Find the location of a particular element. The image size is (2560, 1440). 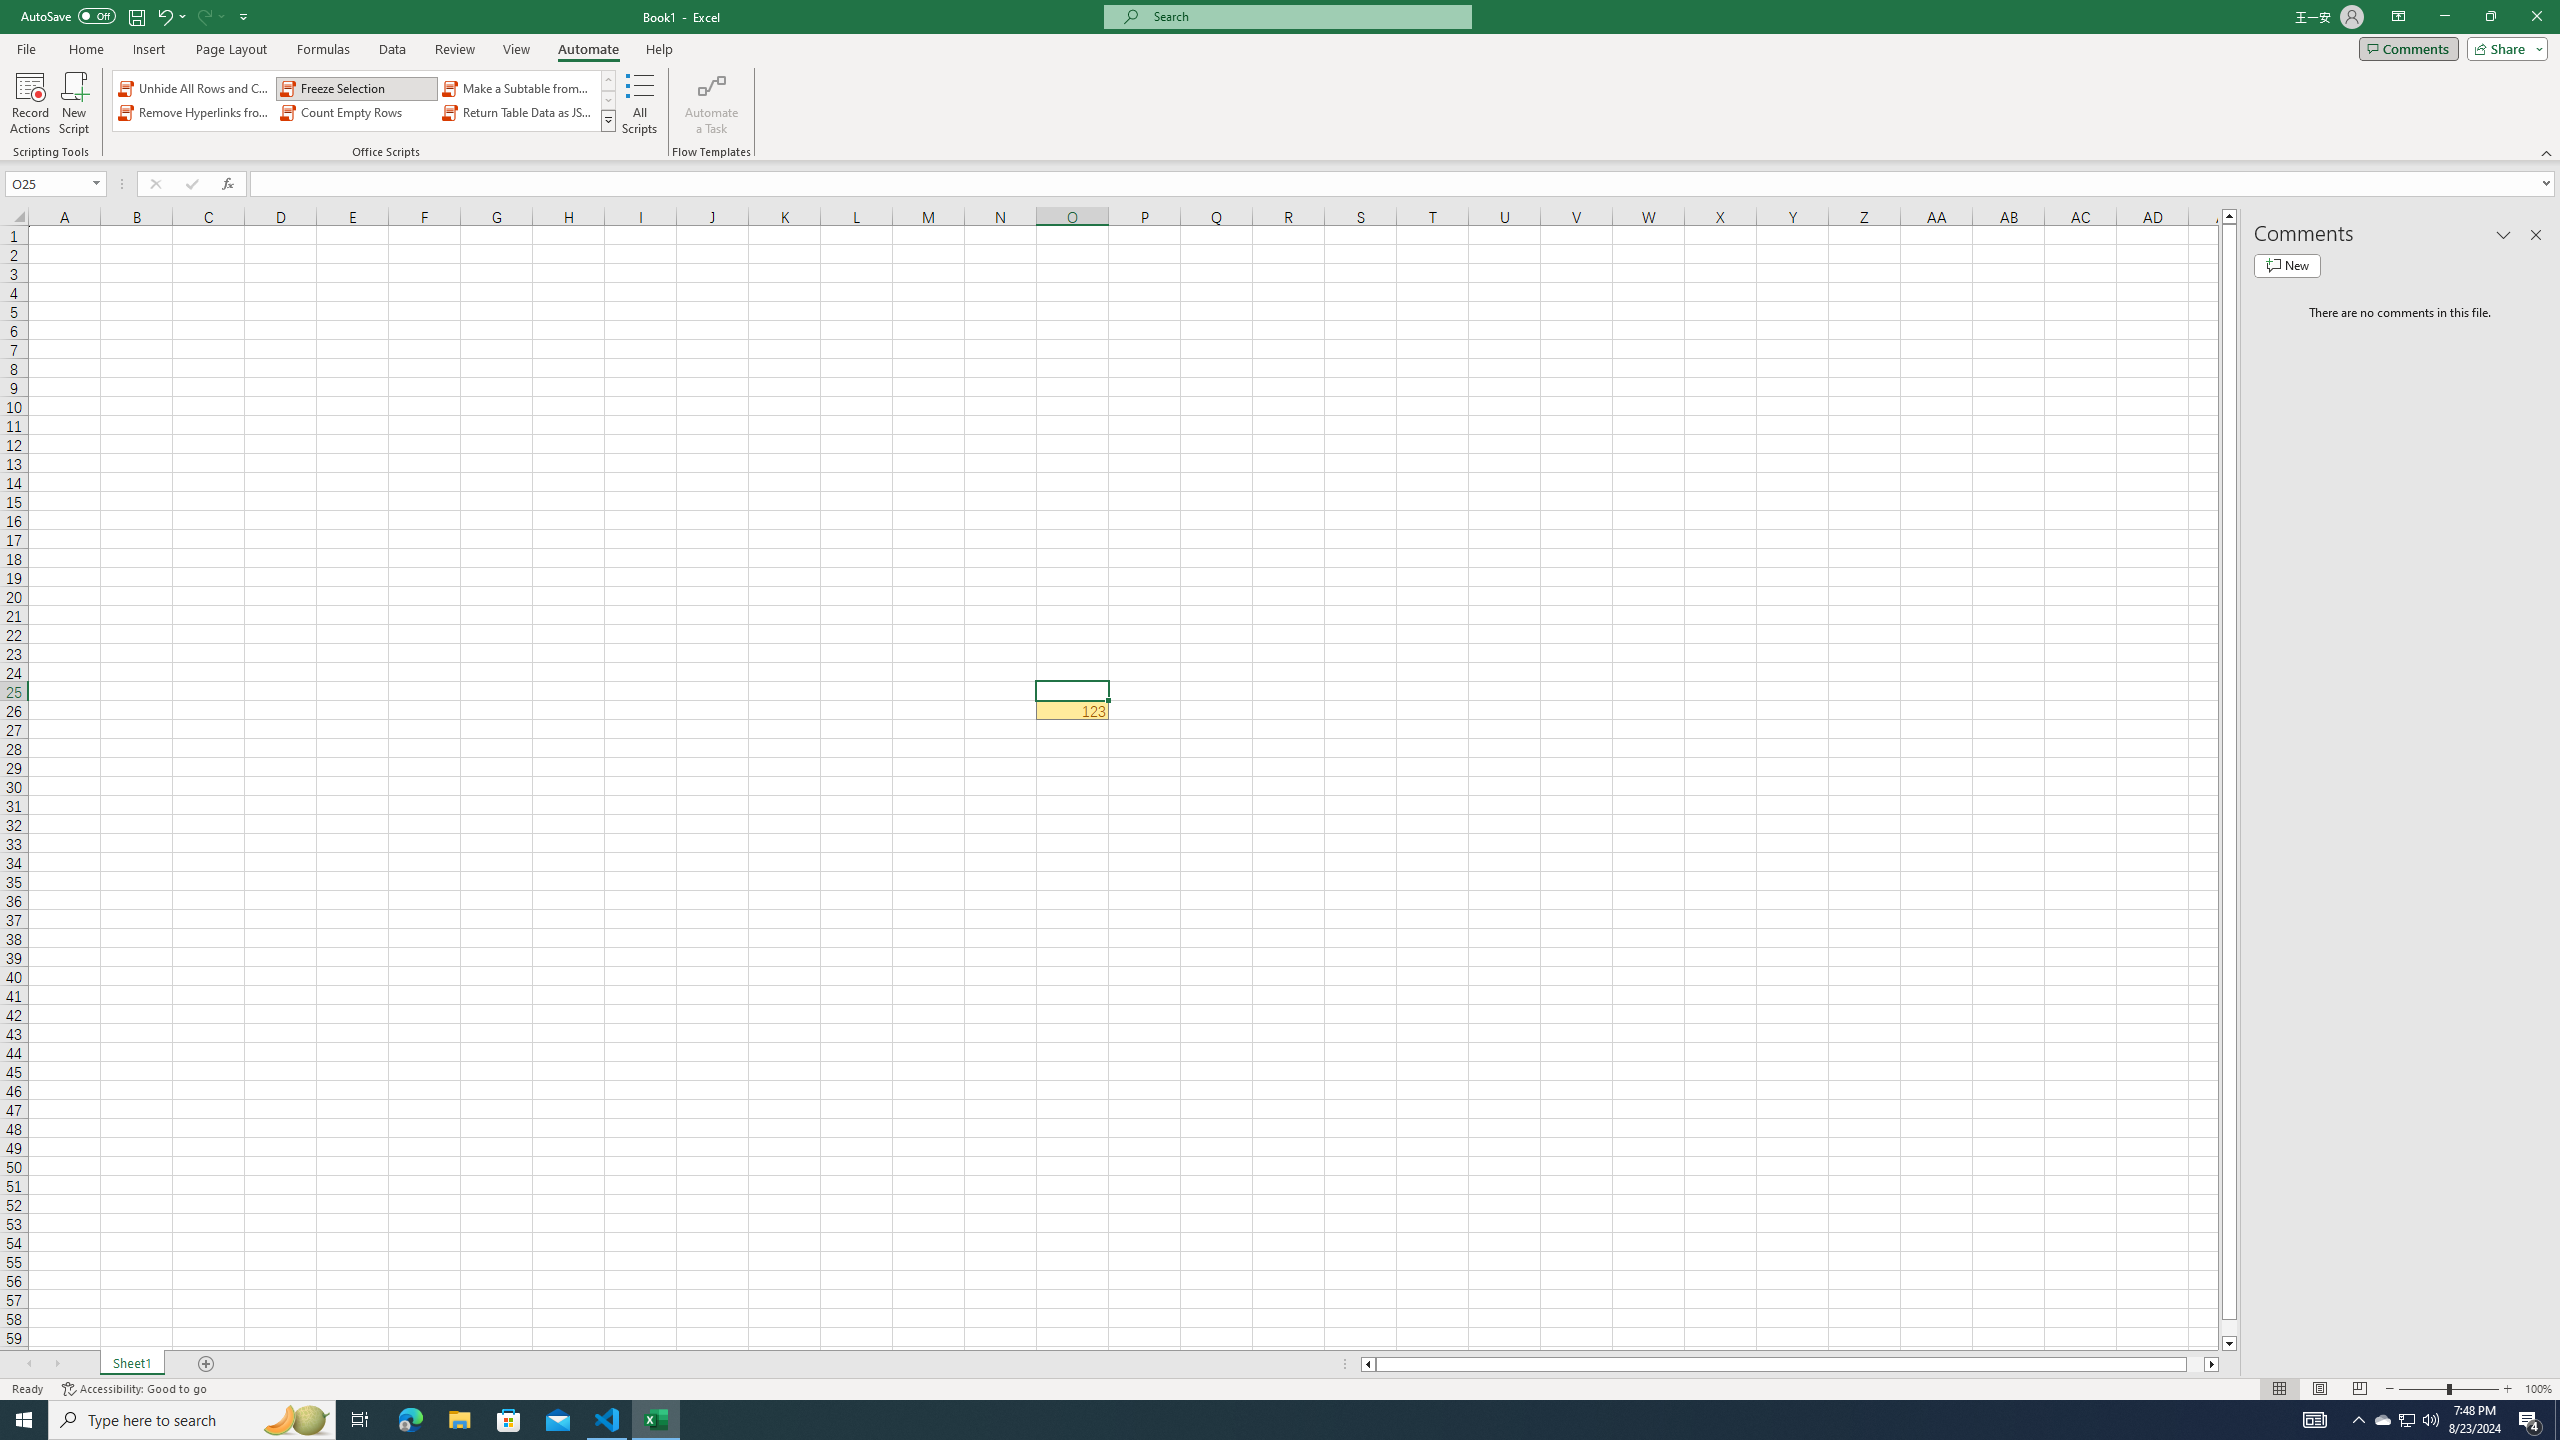

Comments is located at coordinates (2408, 48).